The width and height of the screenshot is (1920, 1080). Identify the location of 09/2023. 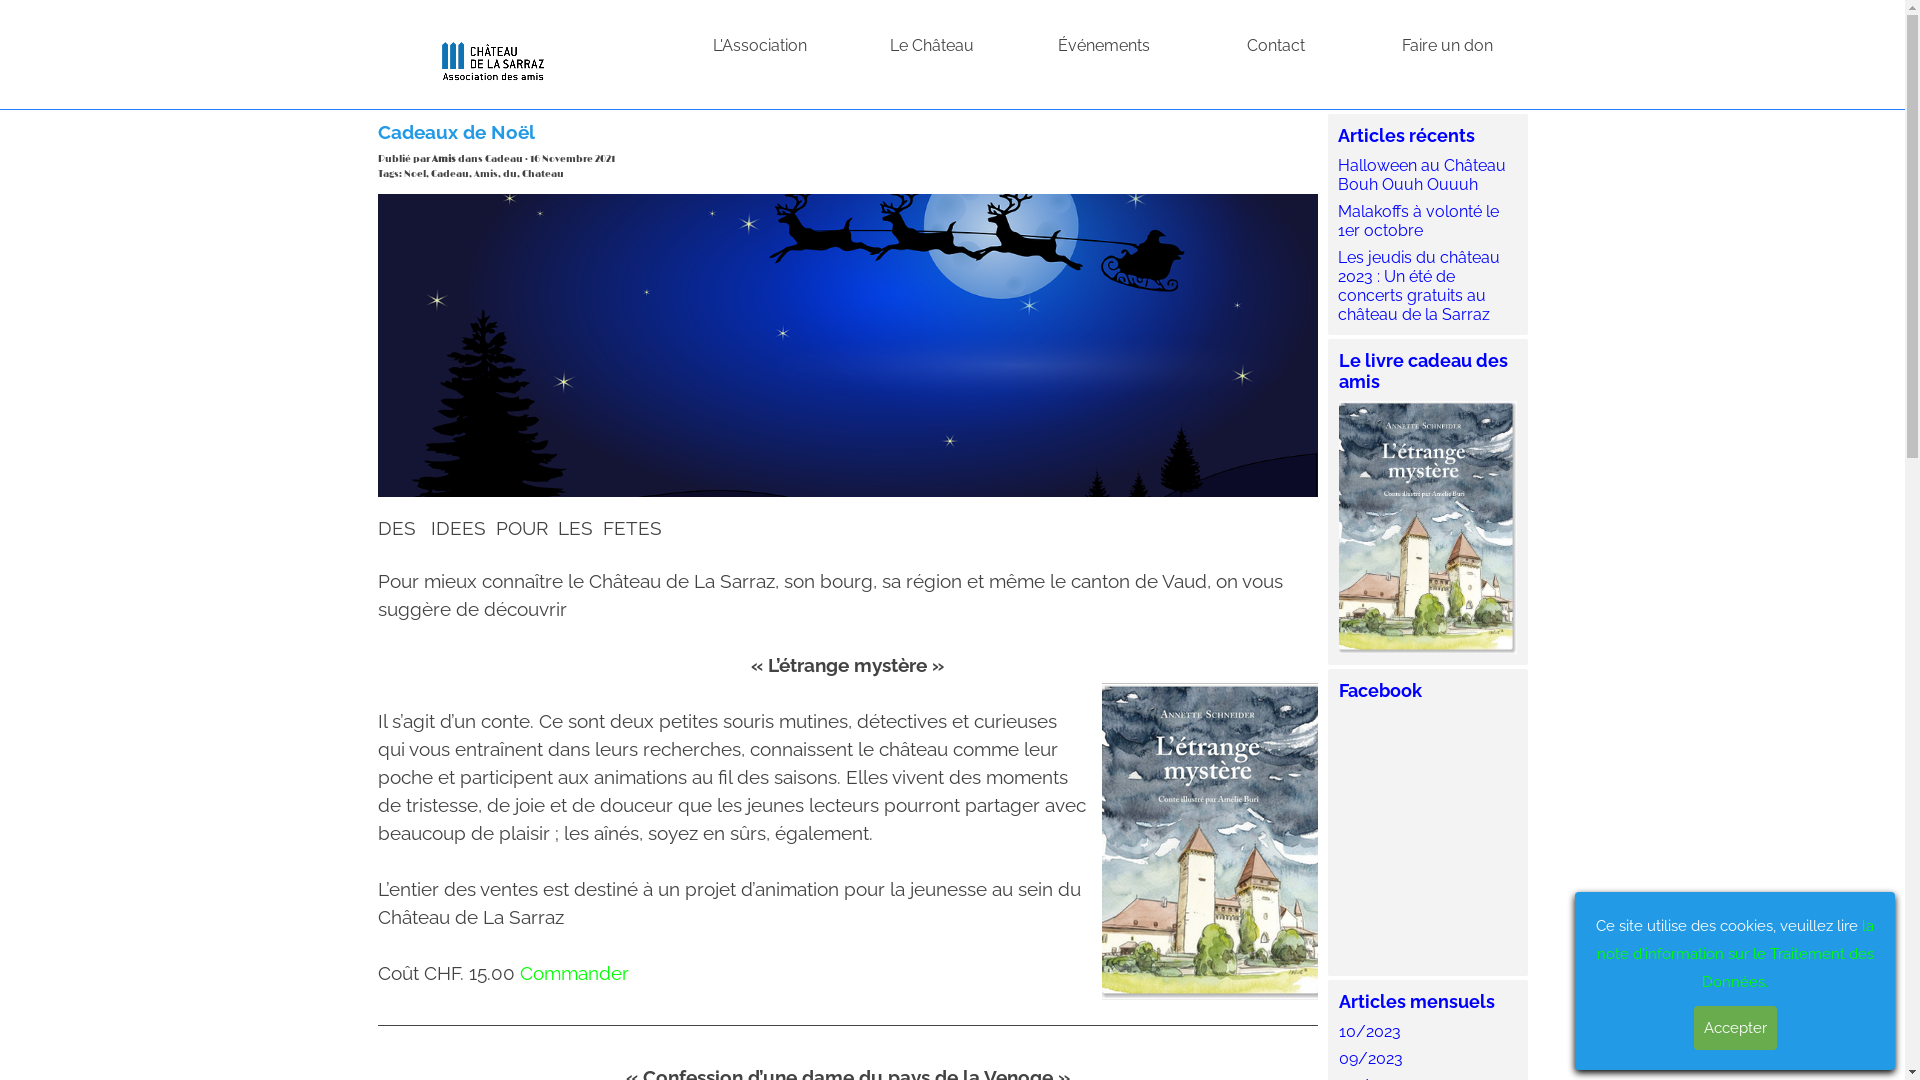
(1370, 1058).